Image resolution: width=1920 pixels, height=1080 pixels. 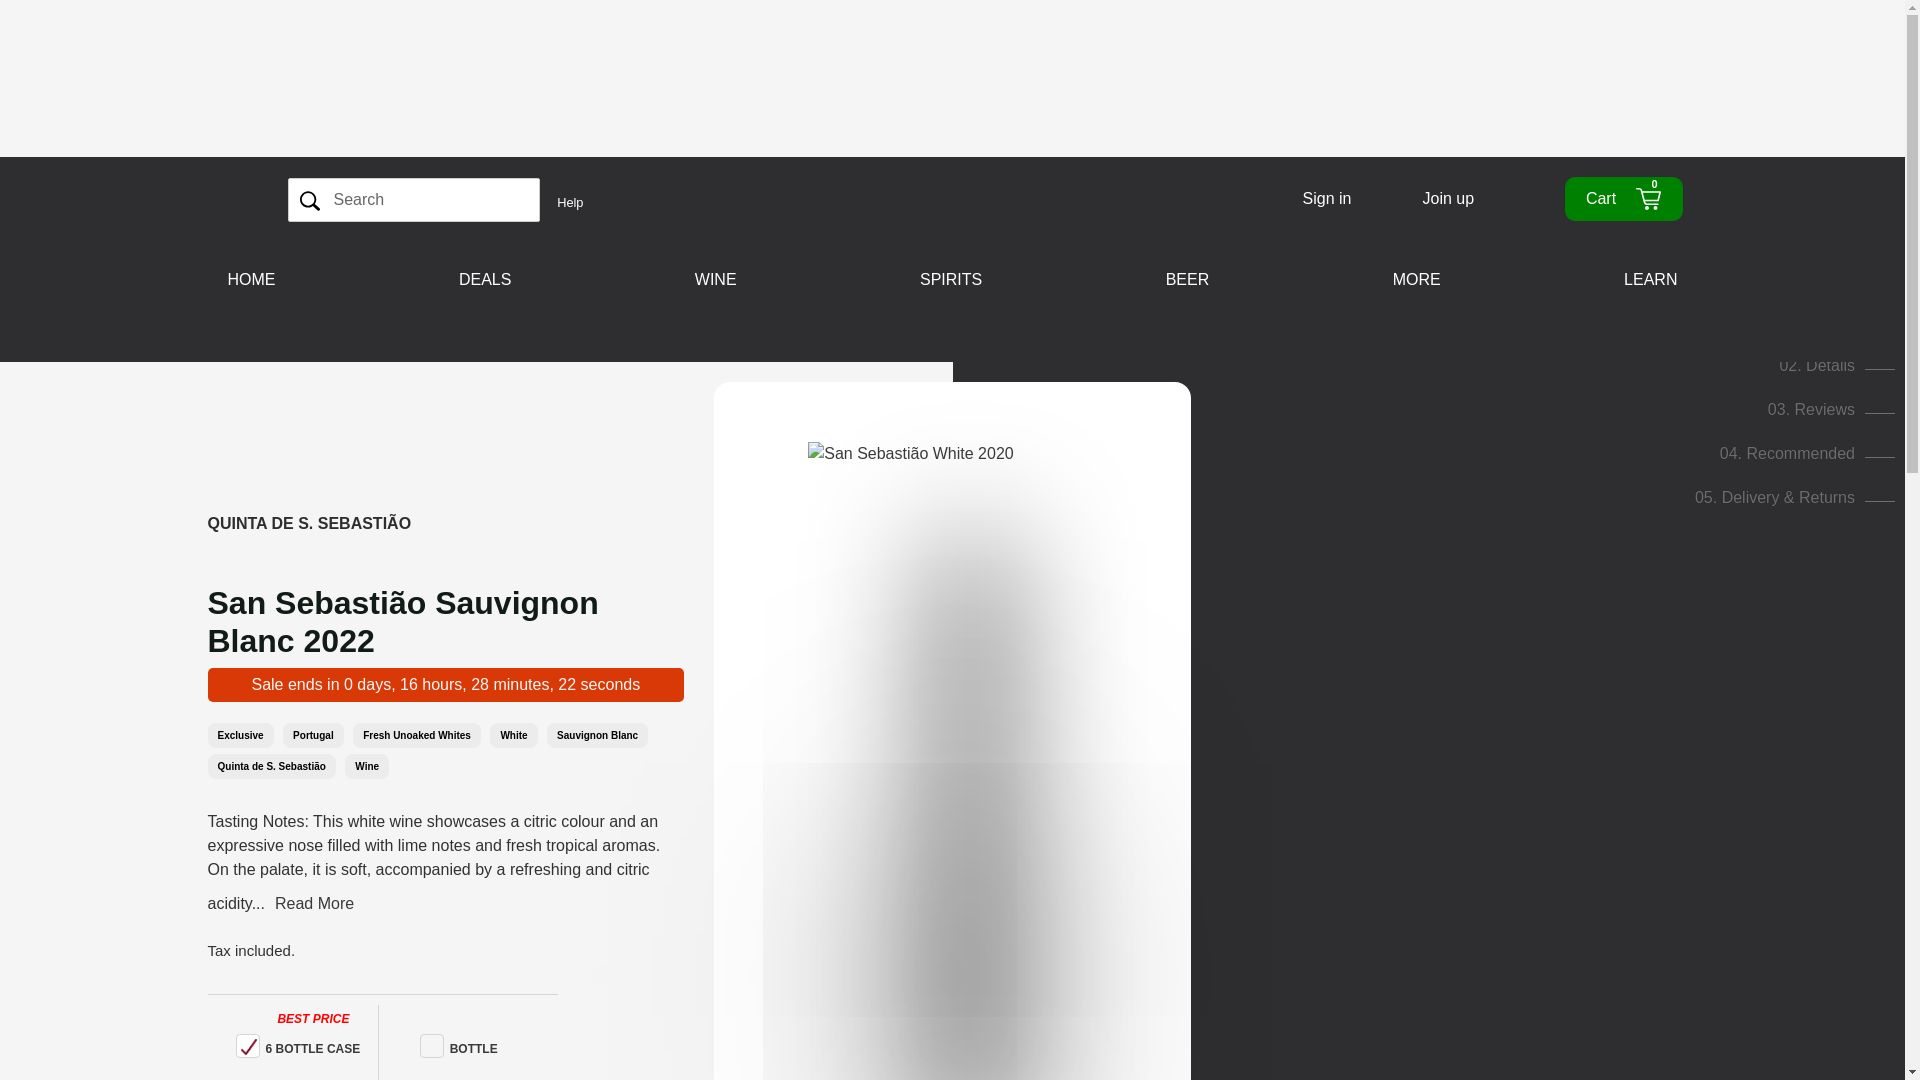 I want to click on 02. Details, so click(x=1837, y=365).